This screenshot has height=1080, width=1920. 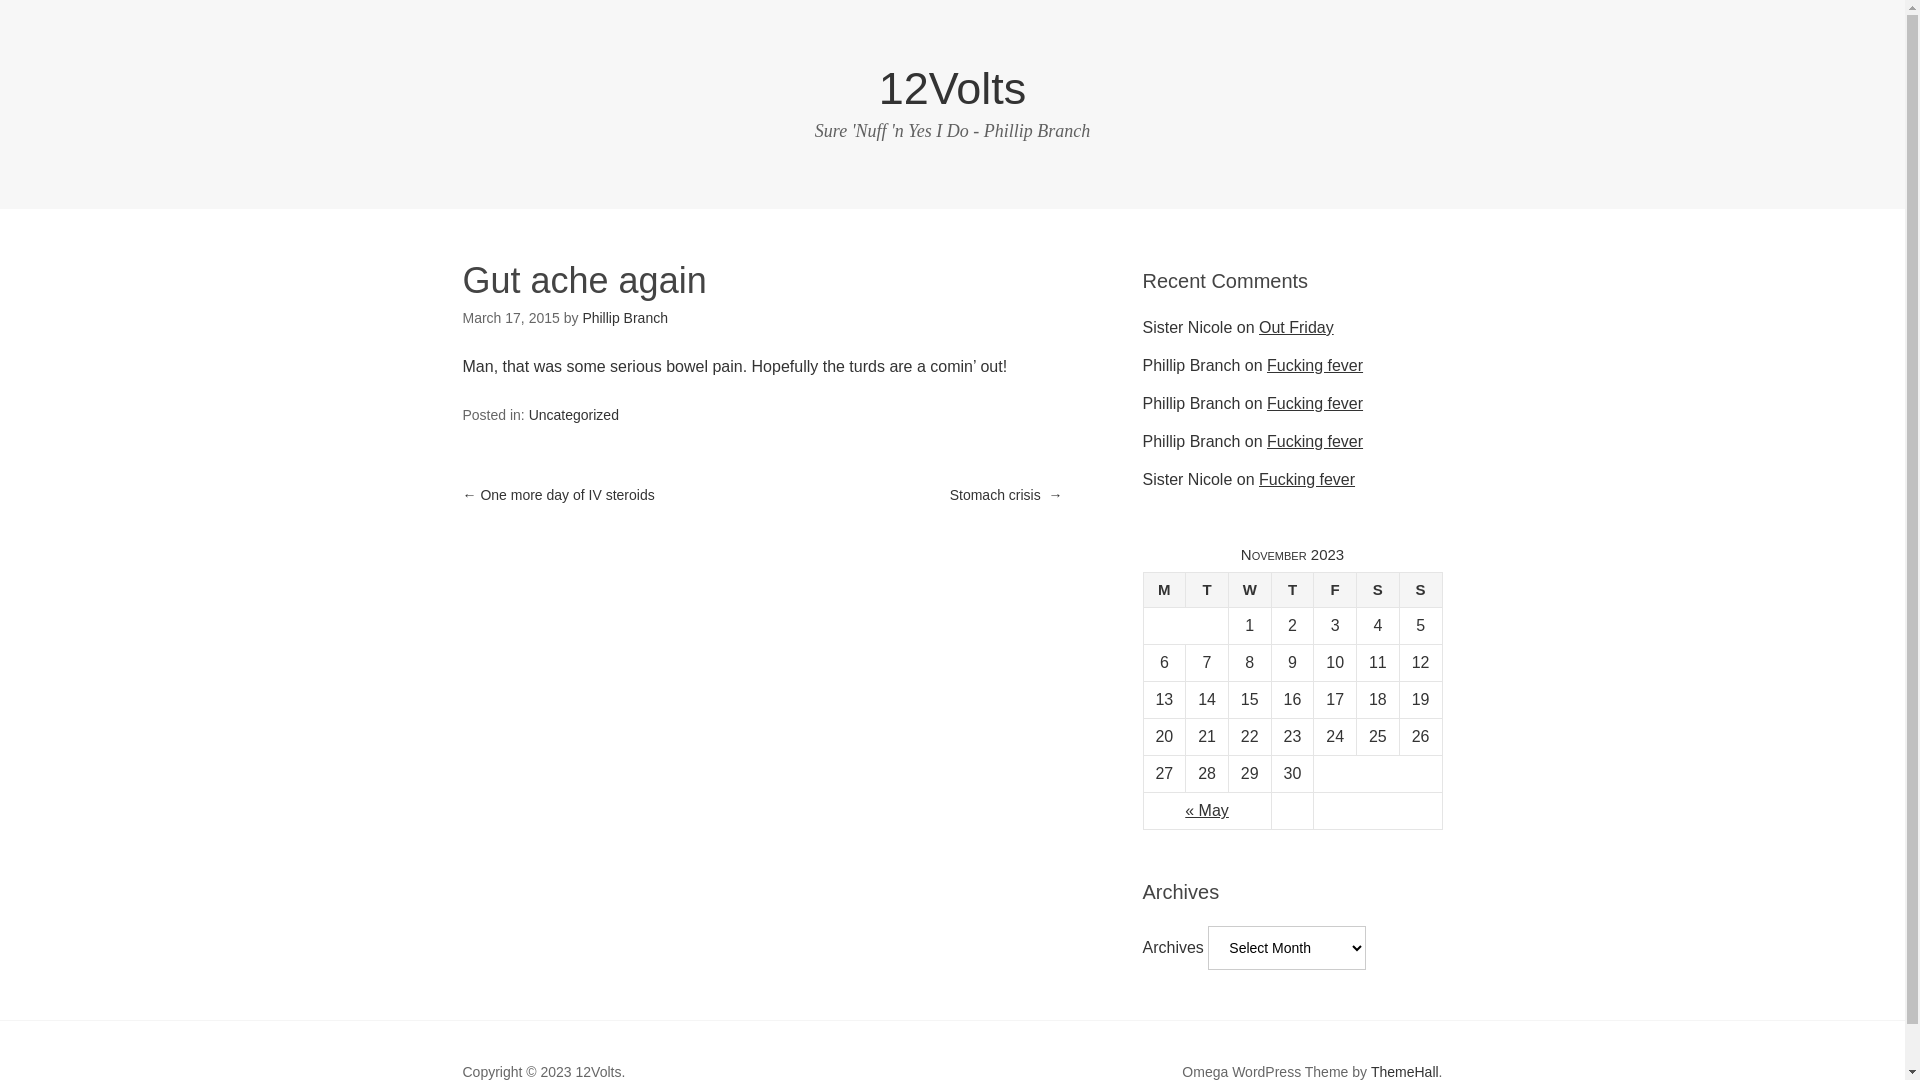 I want to click on Fucking fever, so click(x=1315, y=365).